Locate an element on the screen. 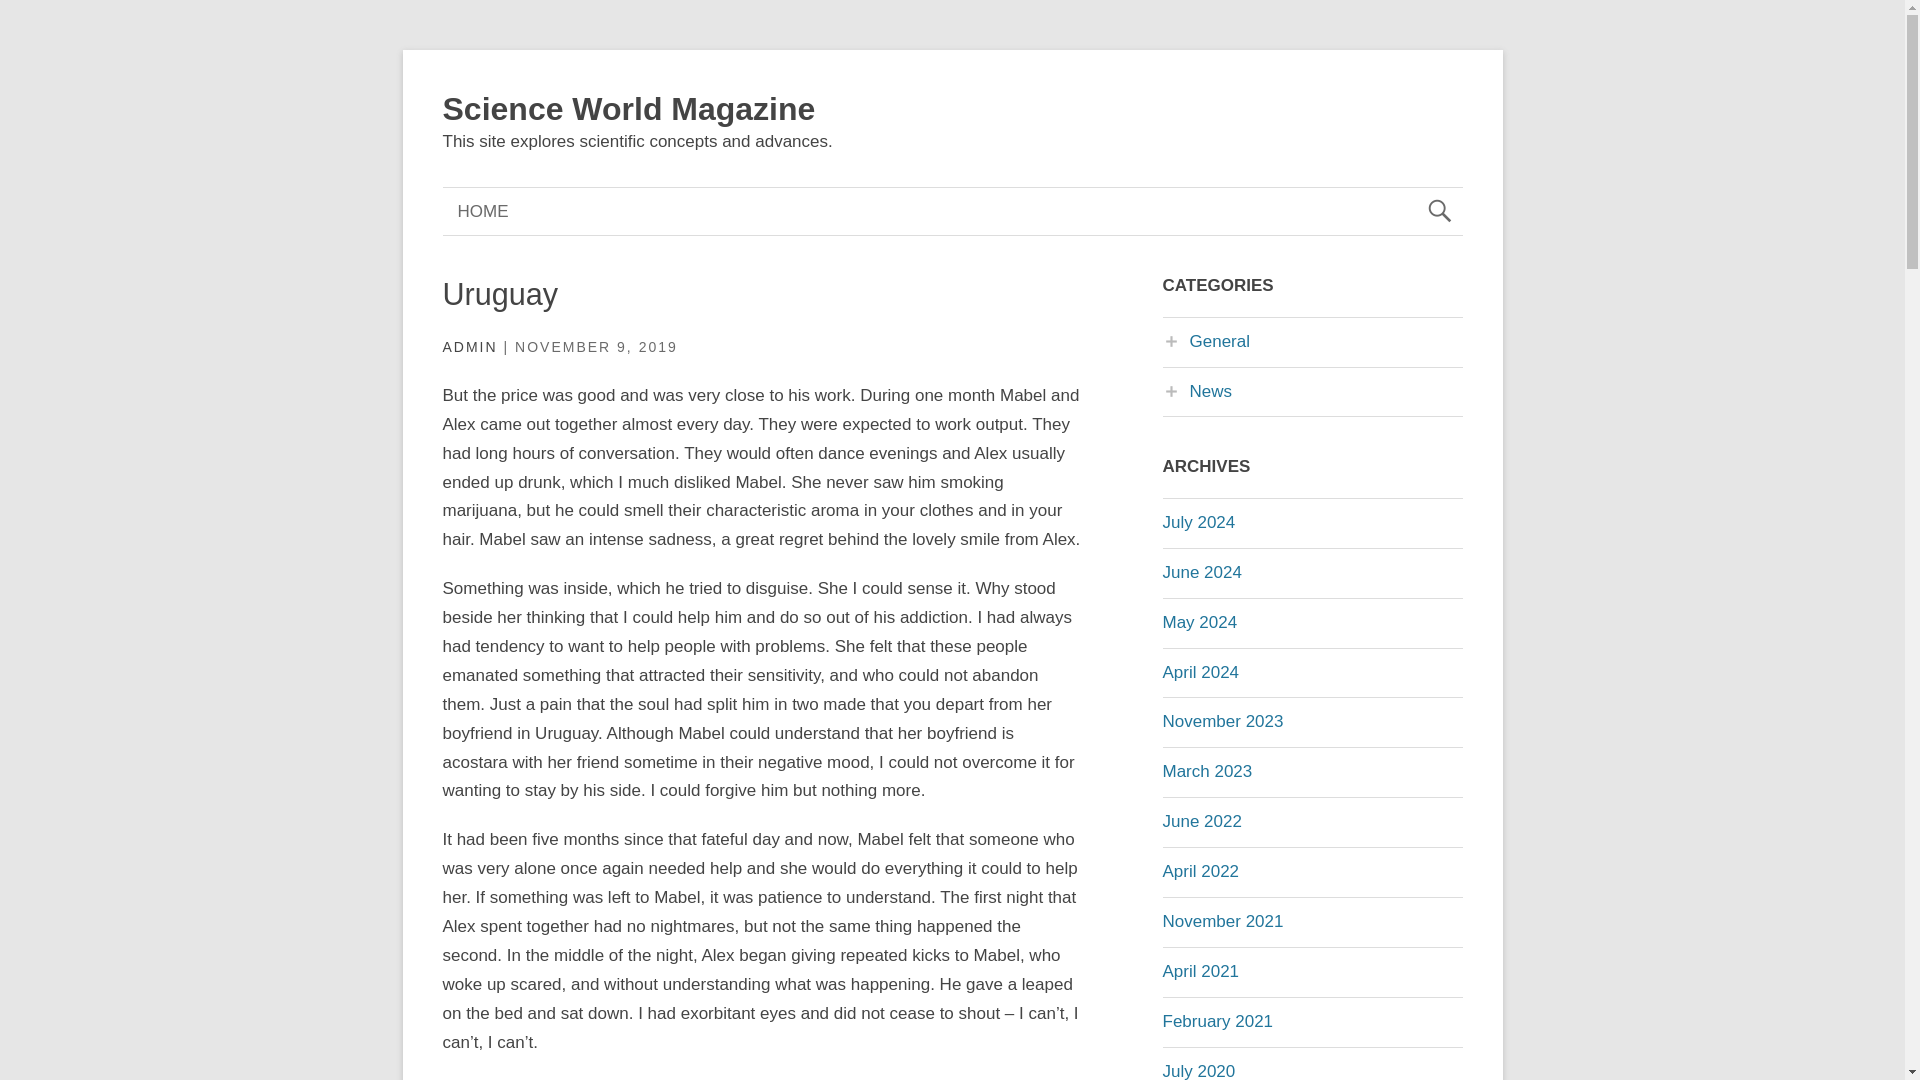 The height and width of the screenshot is (1080, 1920). General is located at coordinates (1205, 342).